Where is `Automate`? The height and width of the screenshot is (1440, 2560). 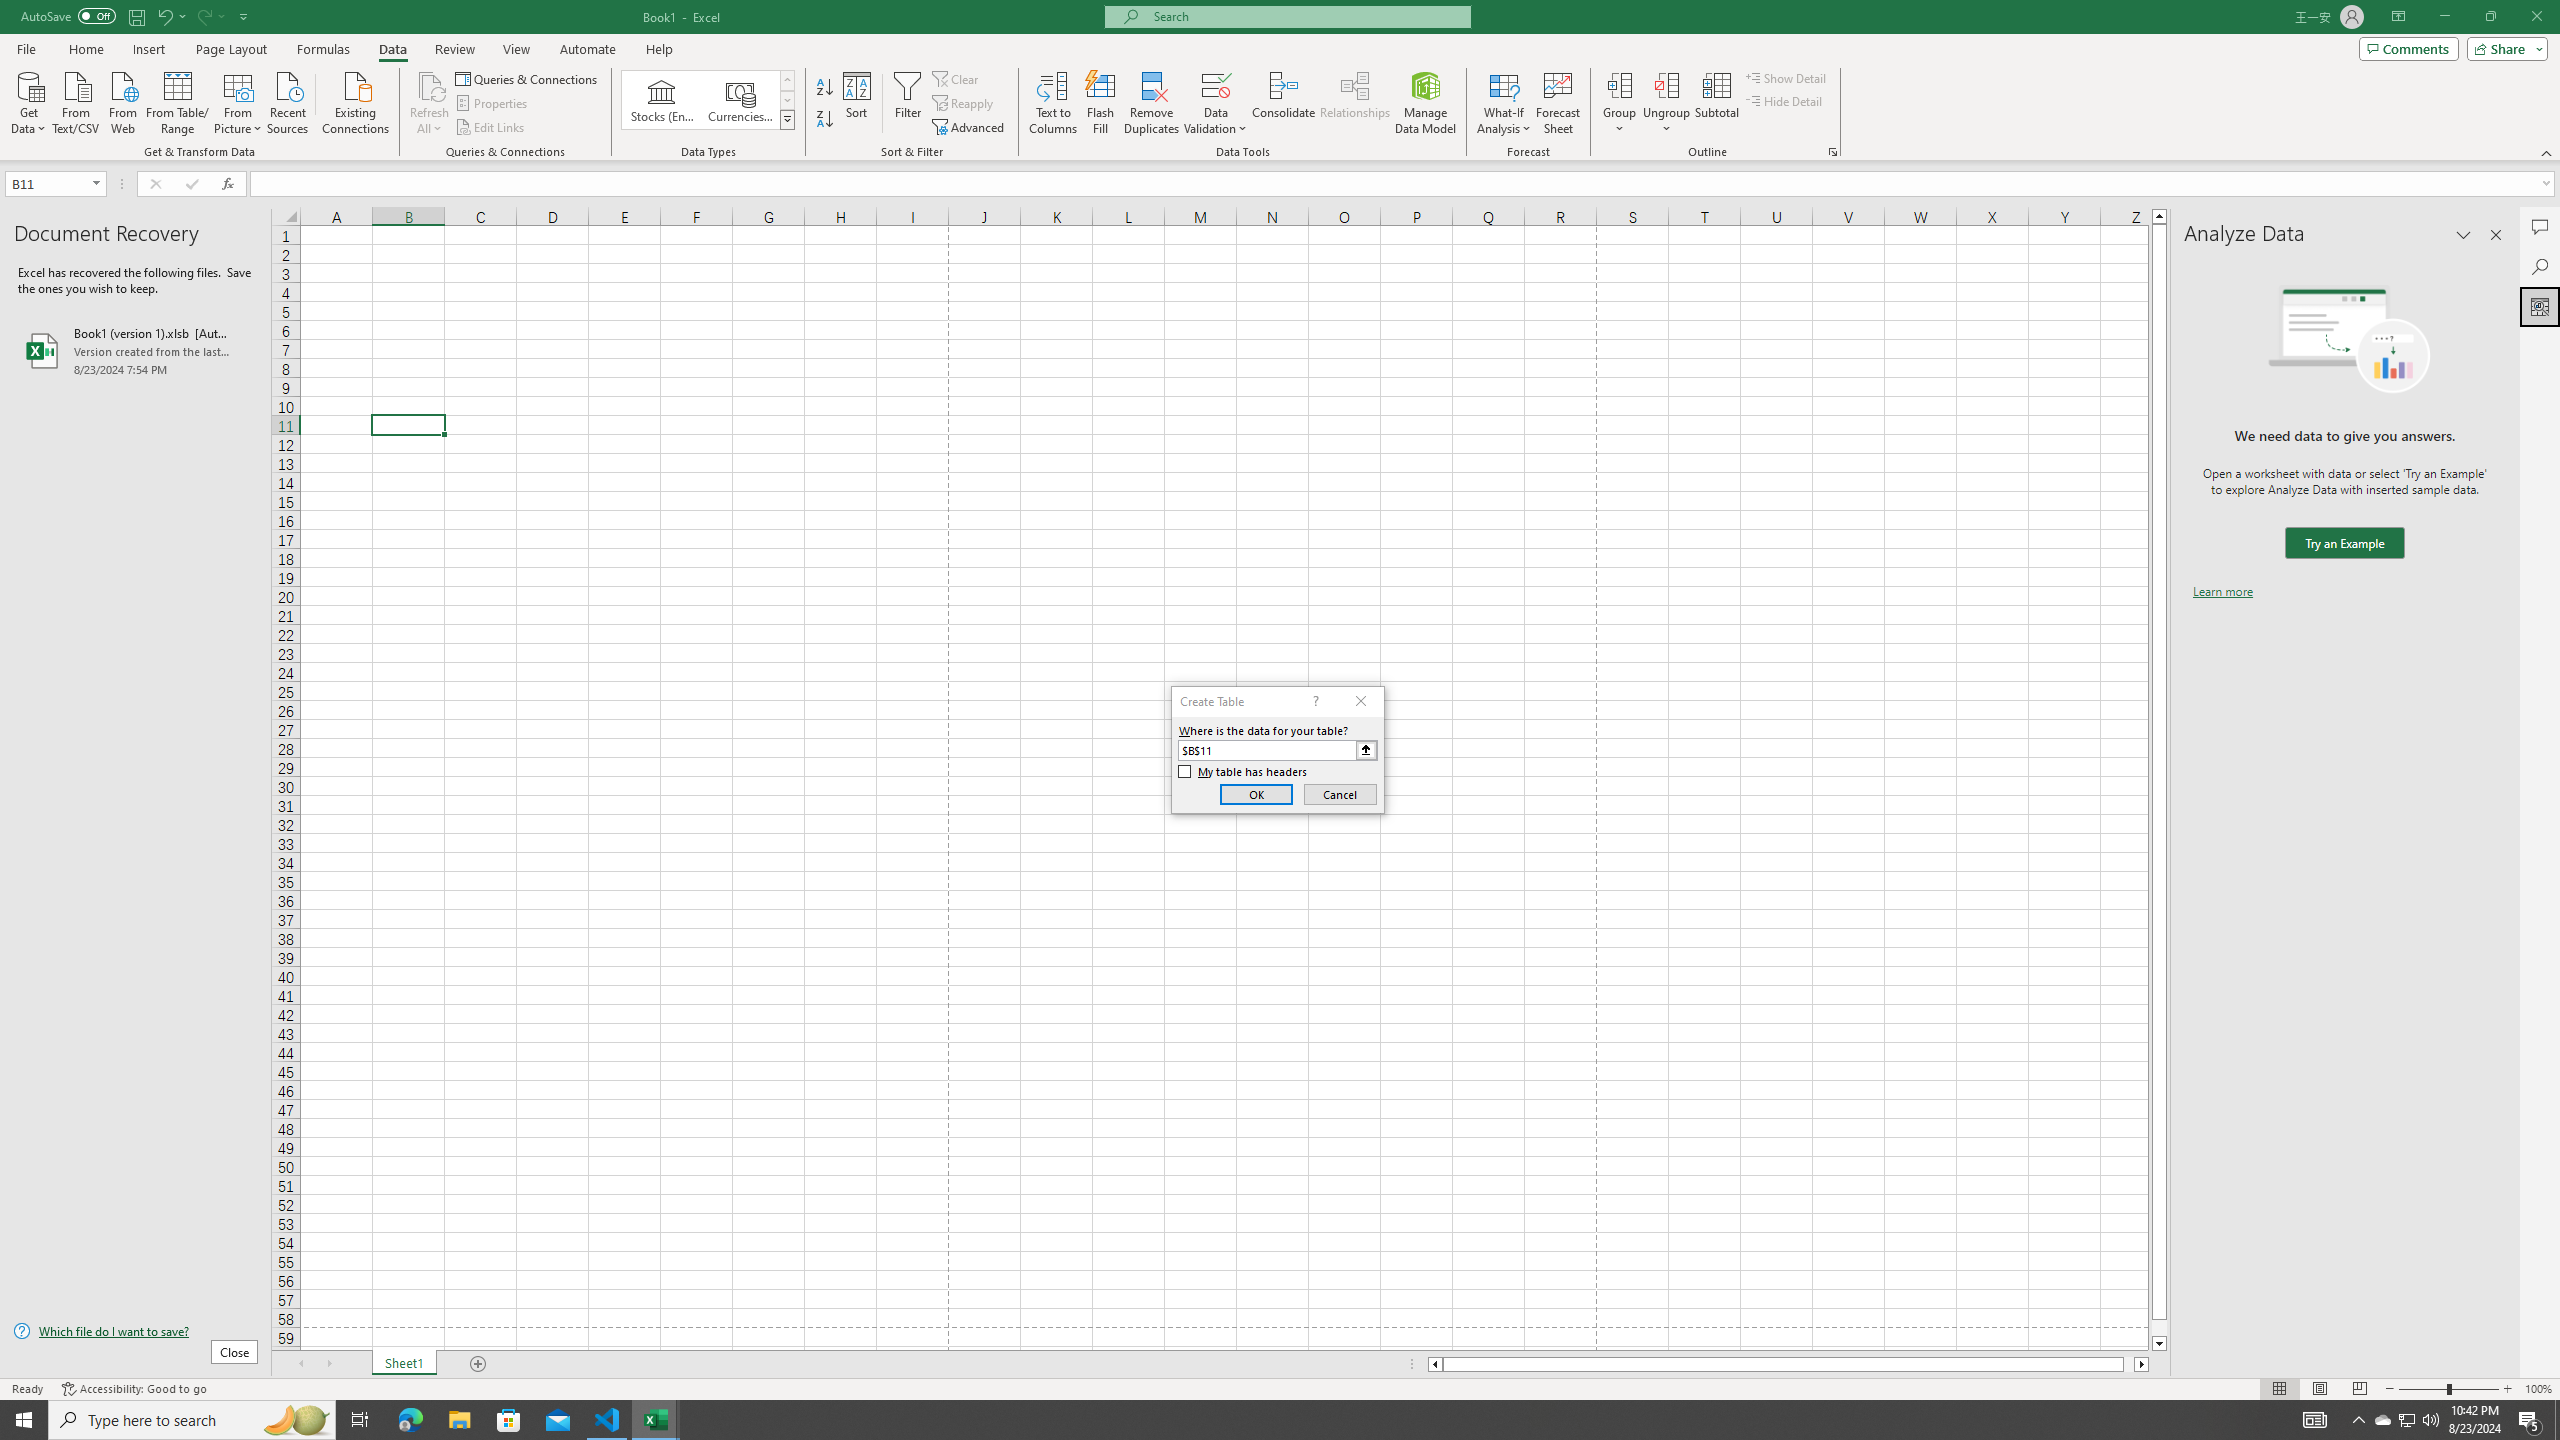 Automate is located at coordinates (588, 49).